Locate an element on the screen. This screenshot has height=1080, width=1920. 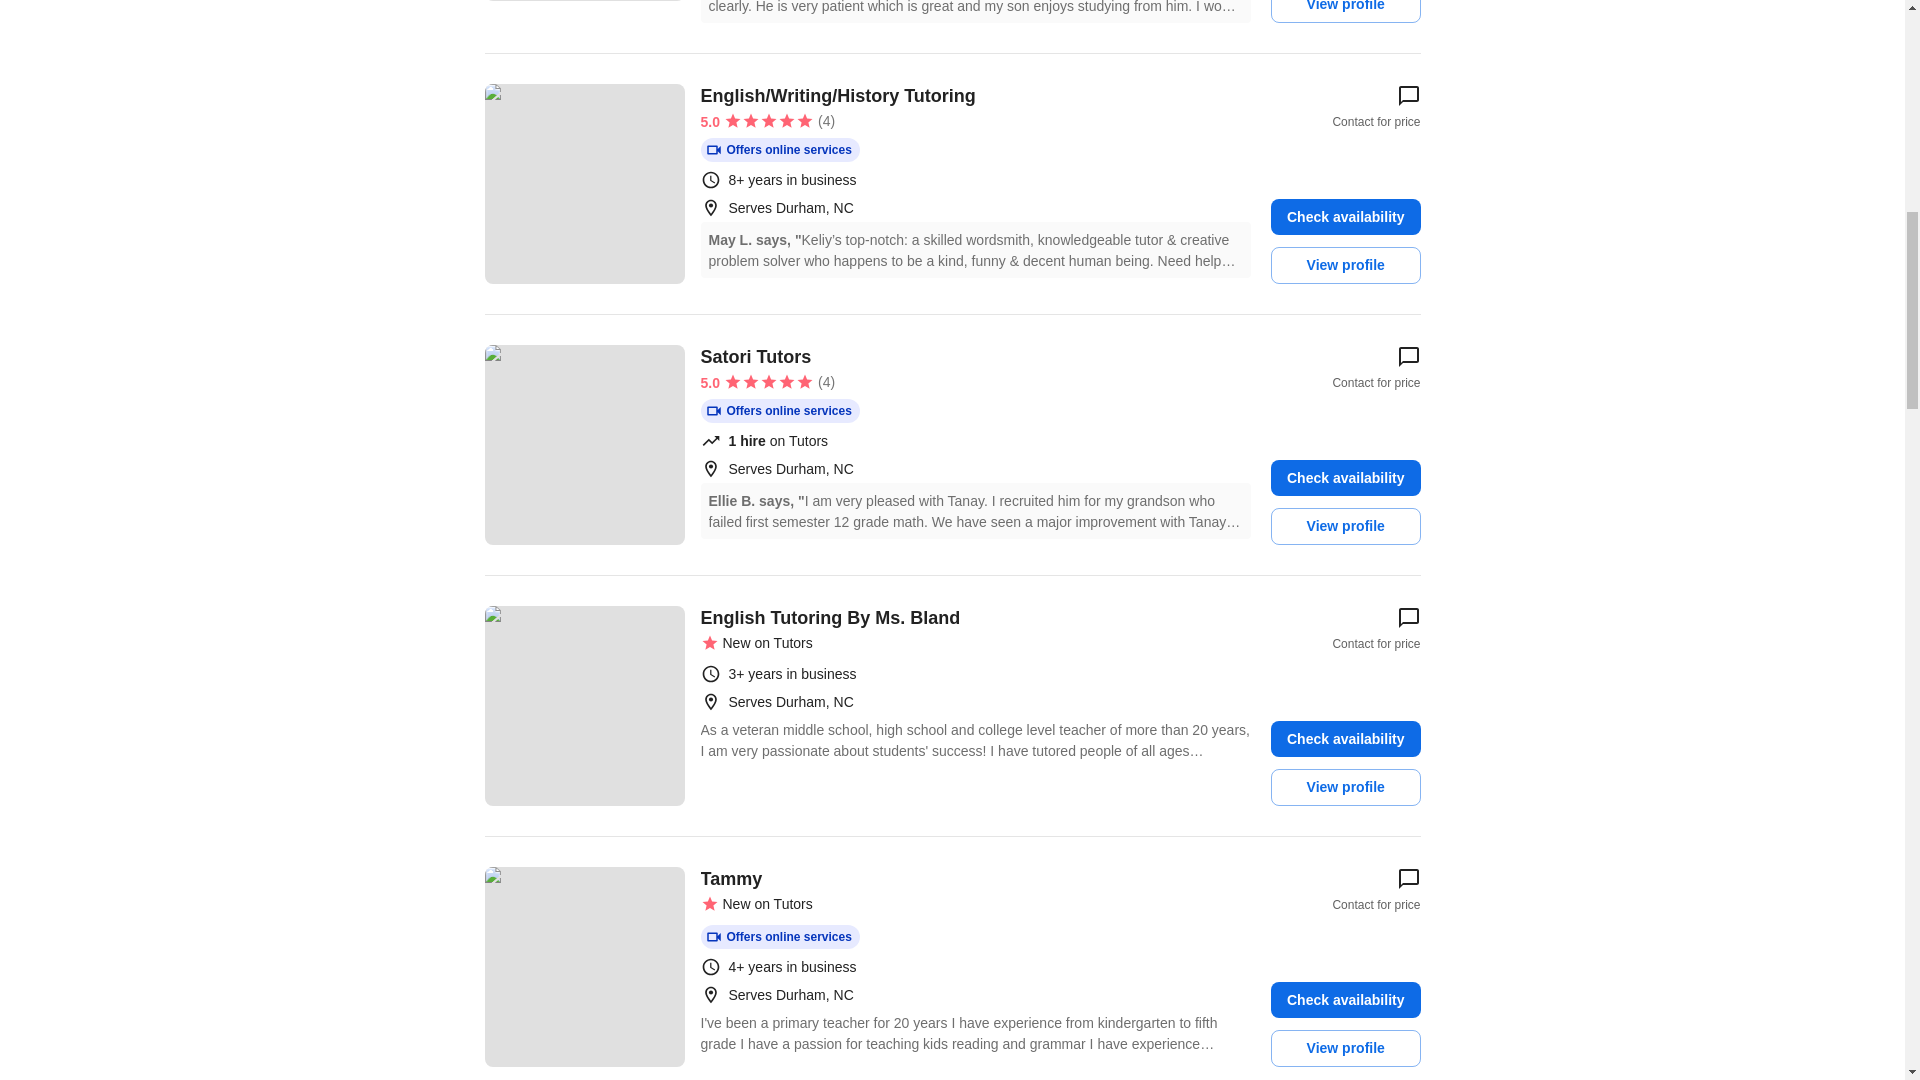
Contact for price is located at coordinates (1376, 106).